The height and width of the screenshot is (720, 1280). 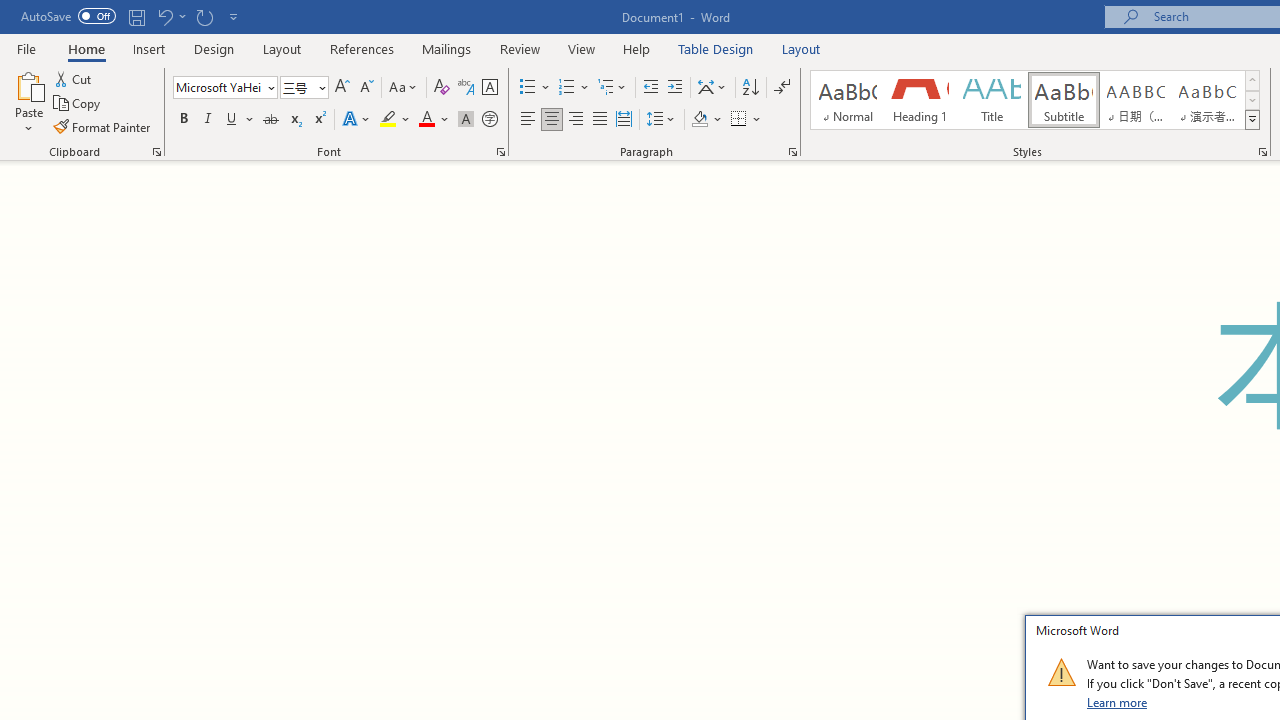 What do you see at coordinates (489, 120) in the screenshot?
I see `Enclose Characters...` at bounding box center [489, 120].